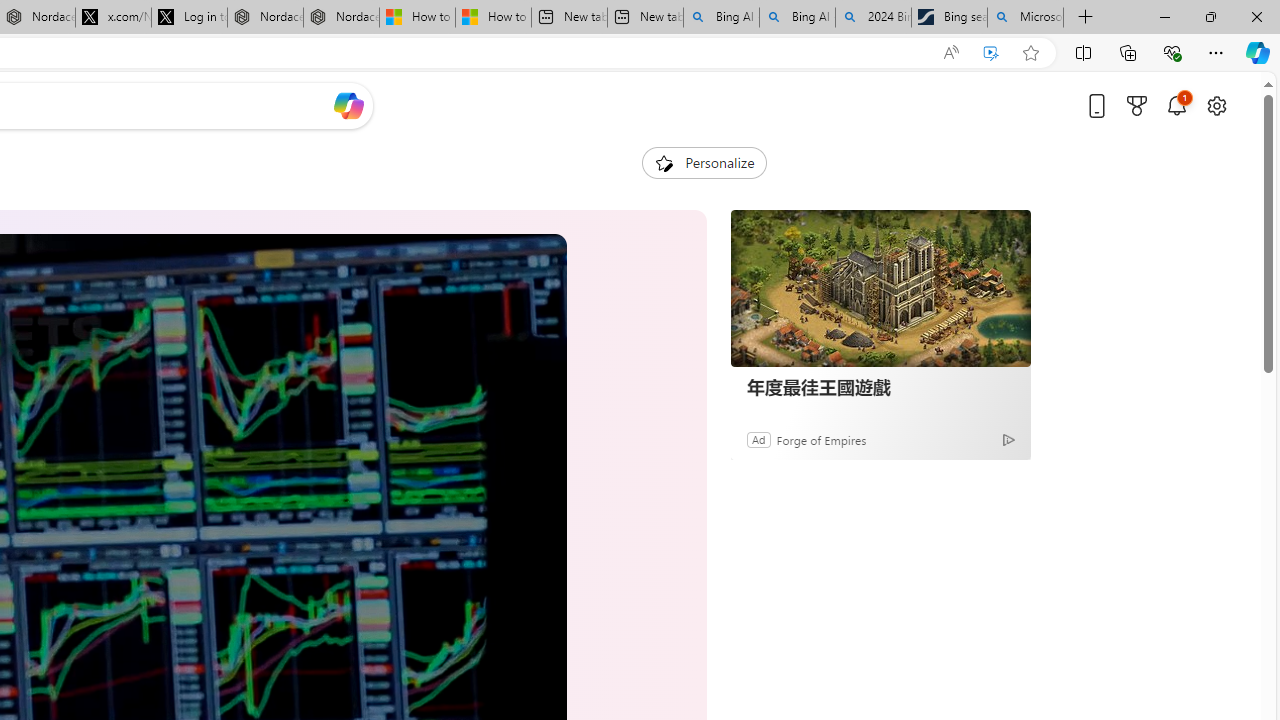  Describe the element at coordinates (1172, 52) in the screenshot. I see `Browser essentials` at that location.